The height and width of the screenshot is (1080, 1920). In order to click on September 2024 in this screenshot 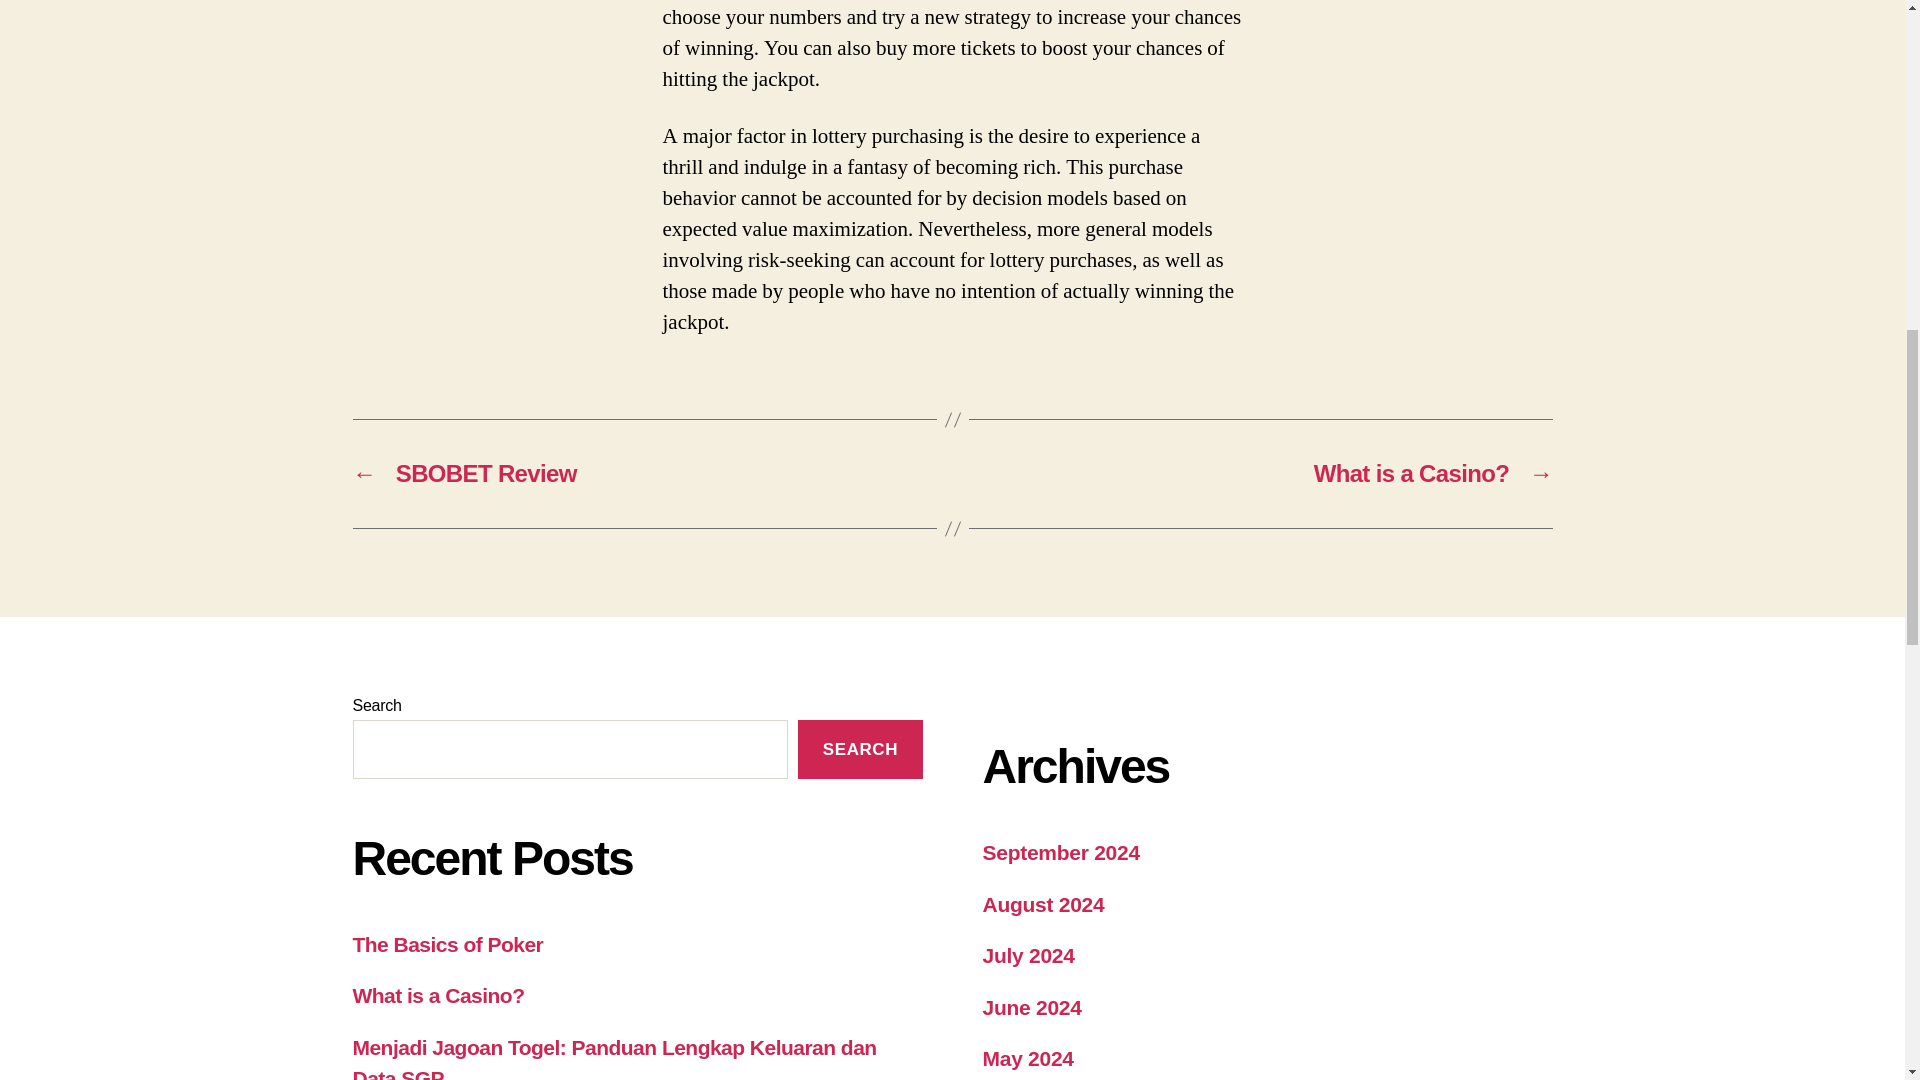, I will do `click(1060, 852)`.